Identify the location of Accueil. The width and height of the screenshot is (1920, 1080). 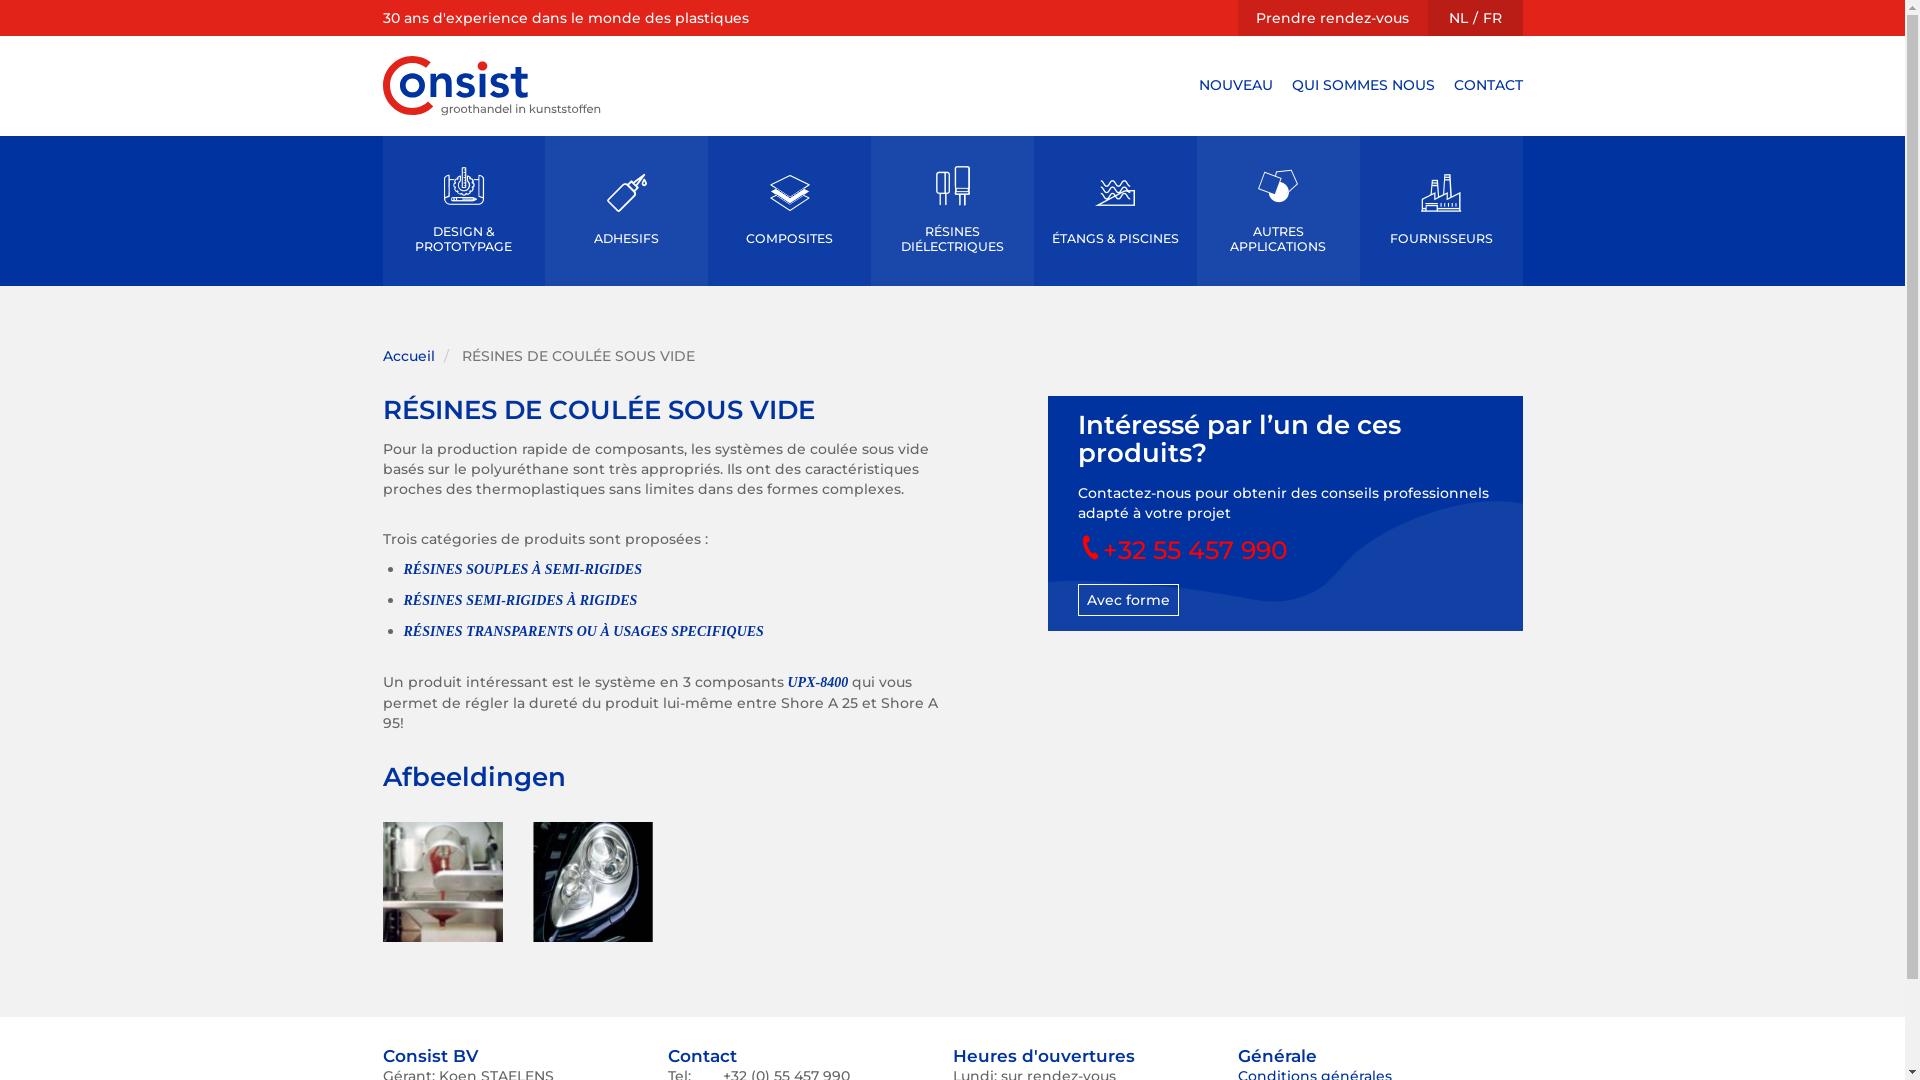
(491, 86).